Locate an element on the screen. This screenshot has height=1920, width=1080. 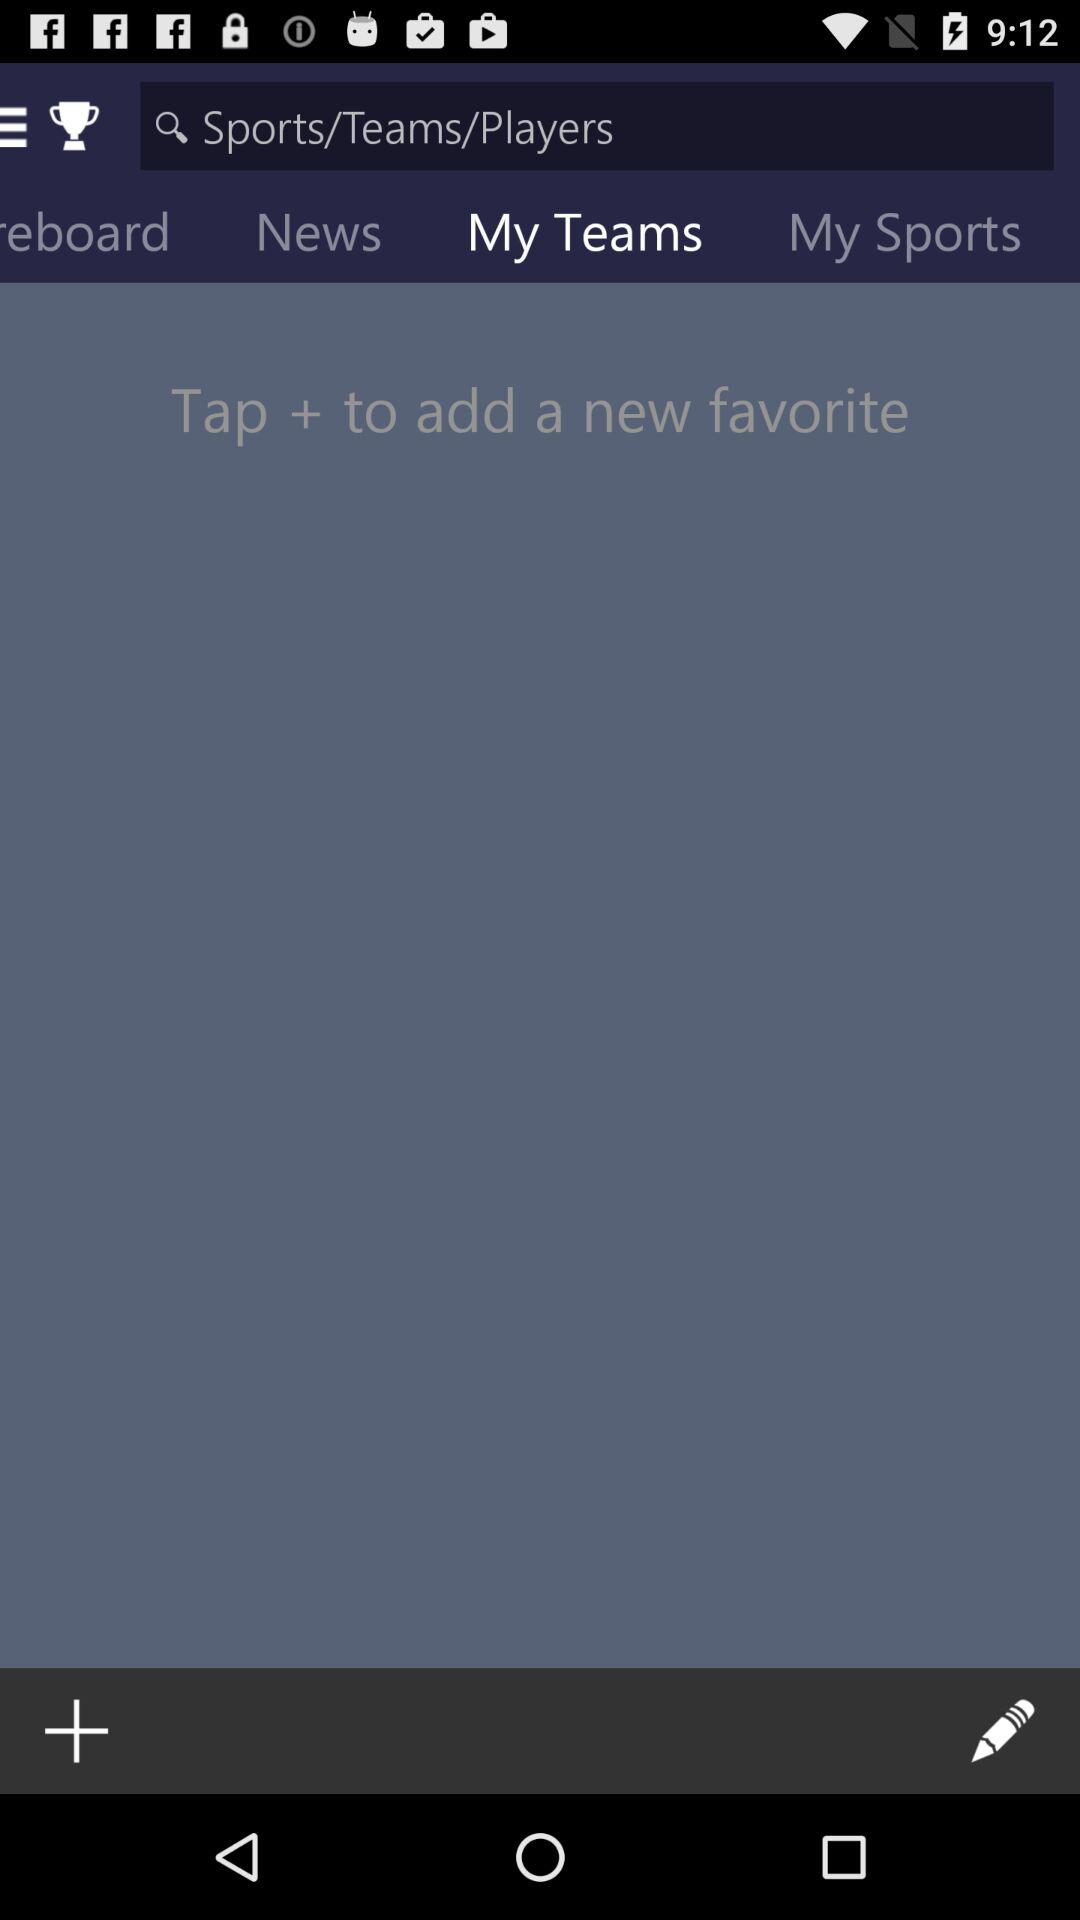
launch tap to add is located at coordinates (540, 370).